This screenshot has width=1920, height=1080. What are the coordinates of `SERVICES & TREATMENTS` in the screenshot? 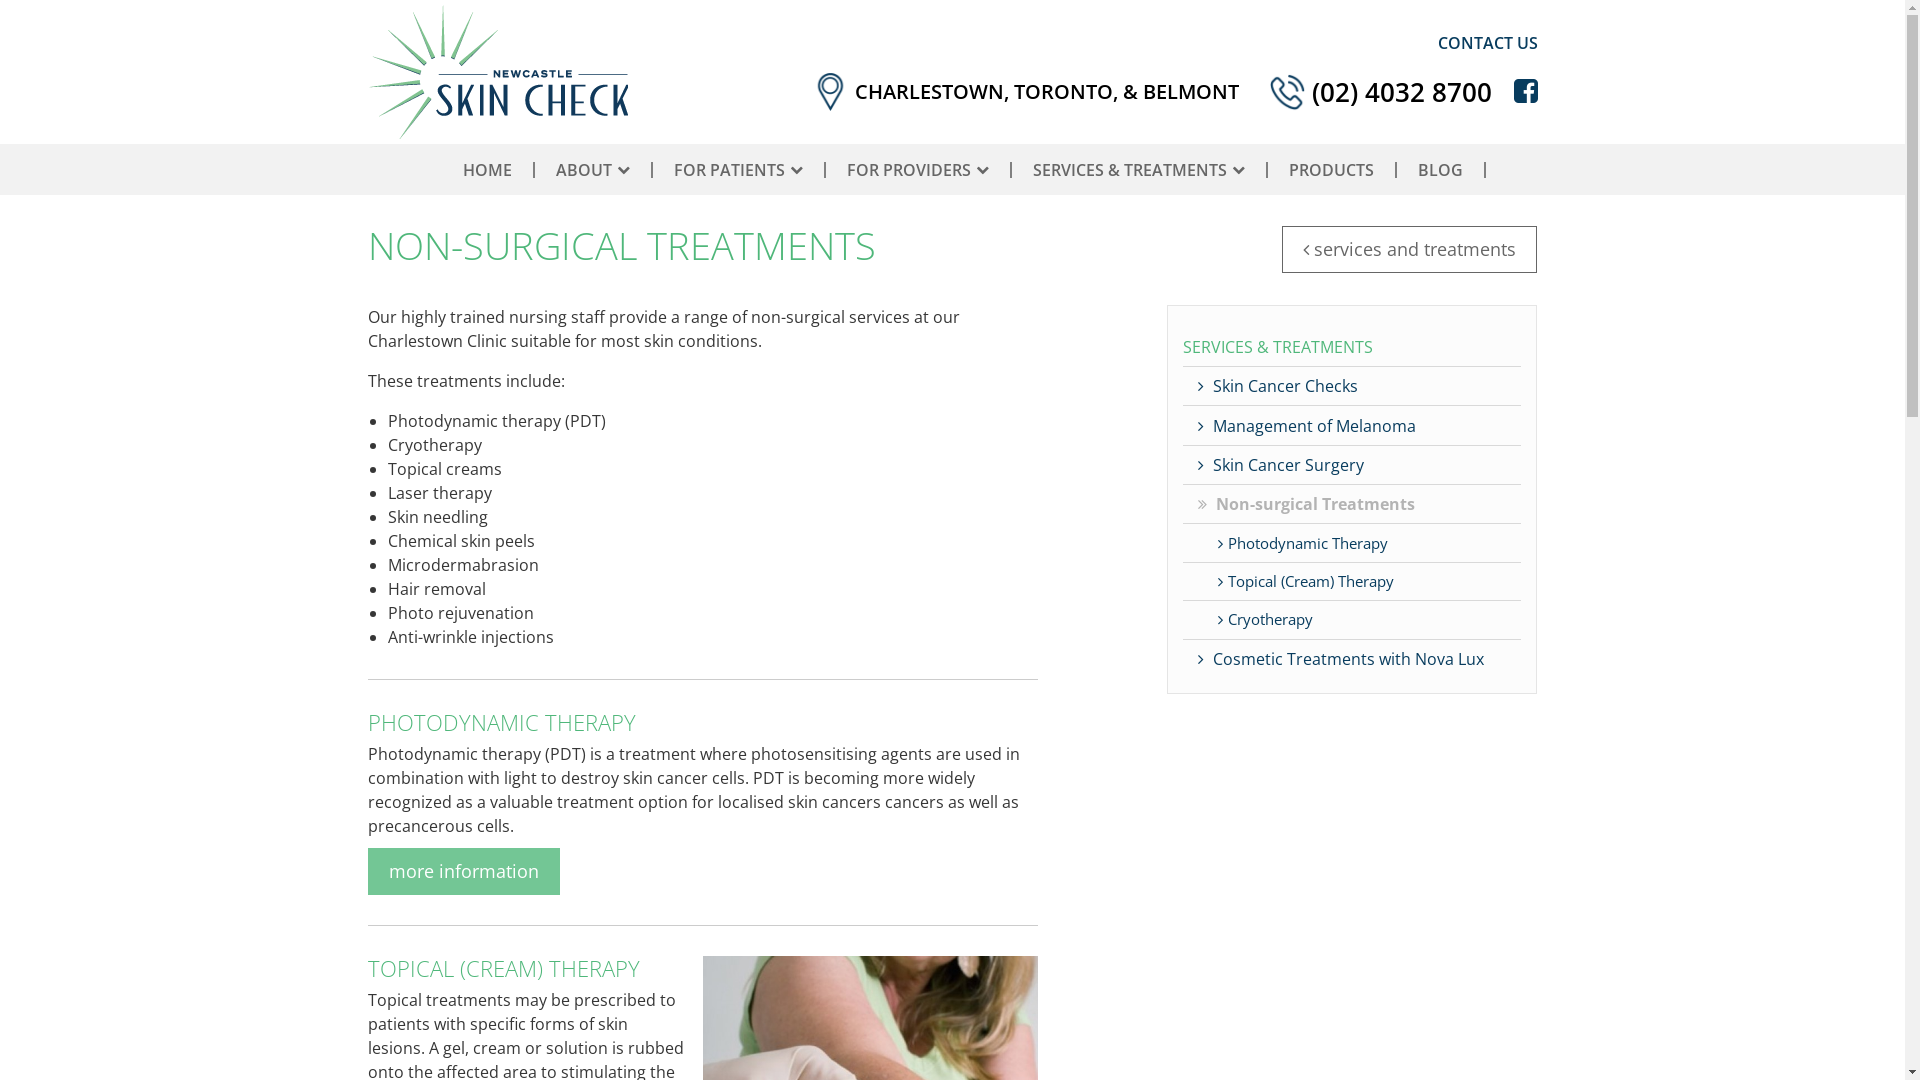 It's located at (1352, 346).